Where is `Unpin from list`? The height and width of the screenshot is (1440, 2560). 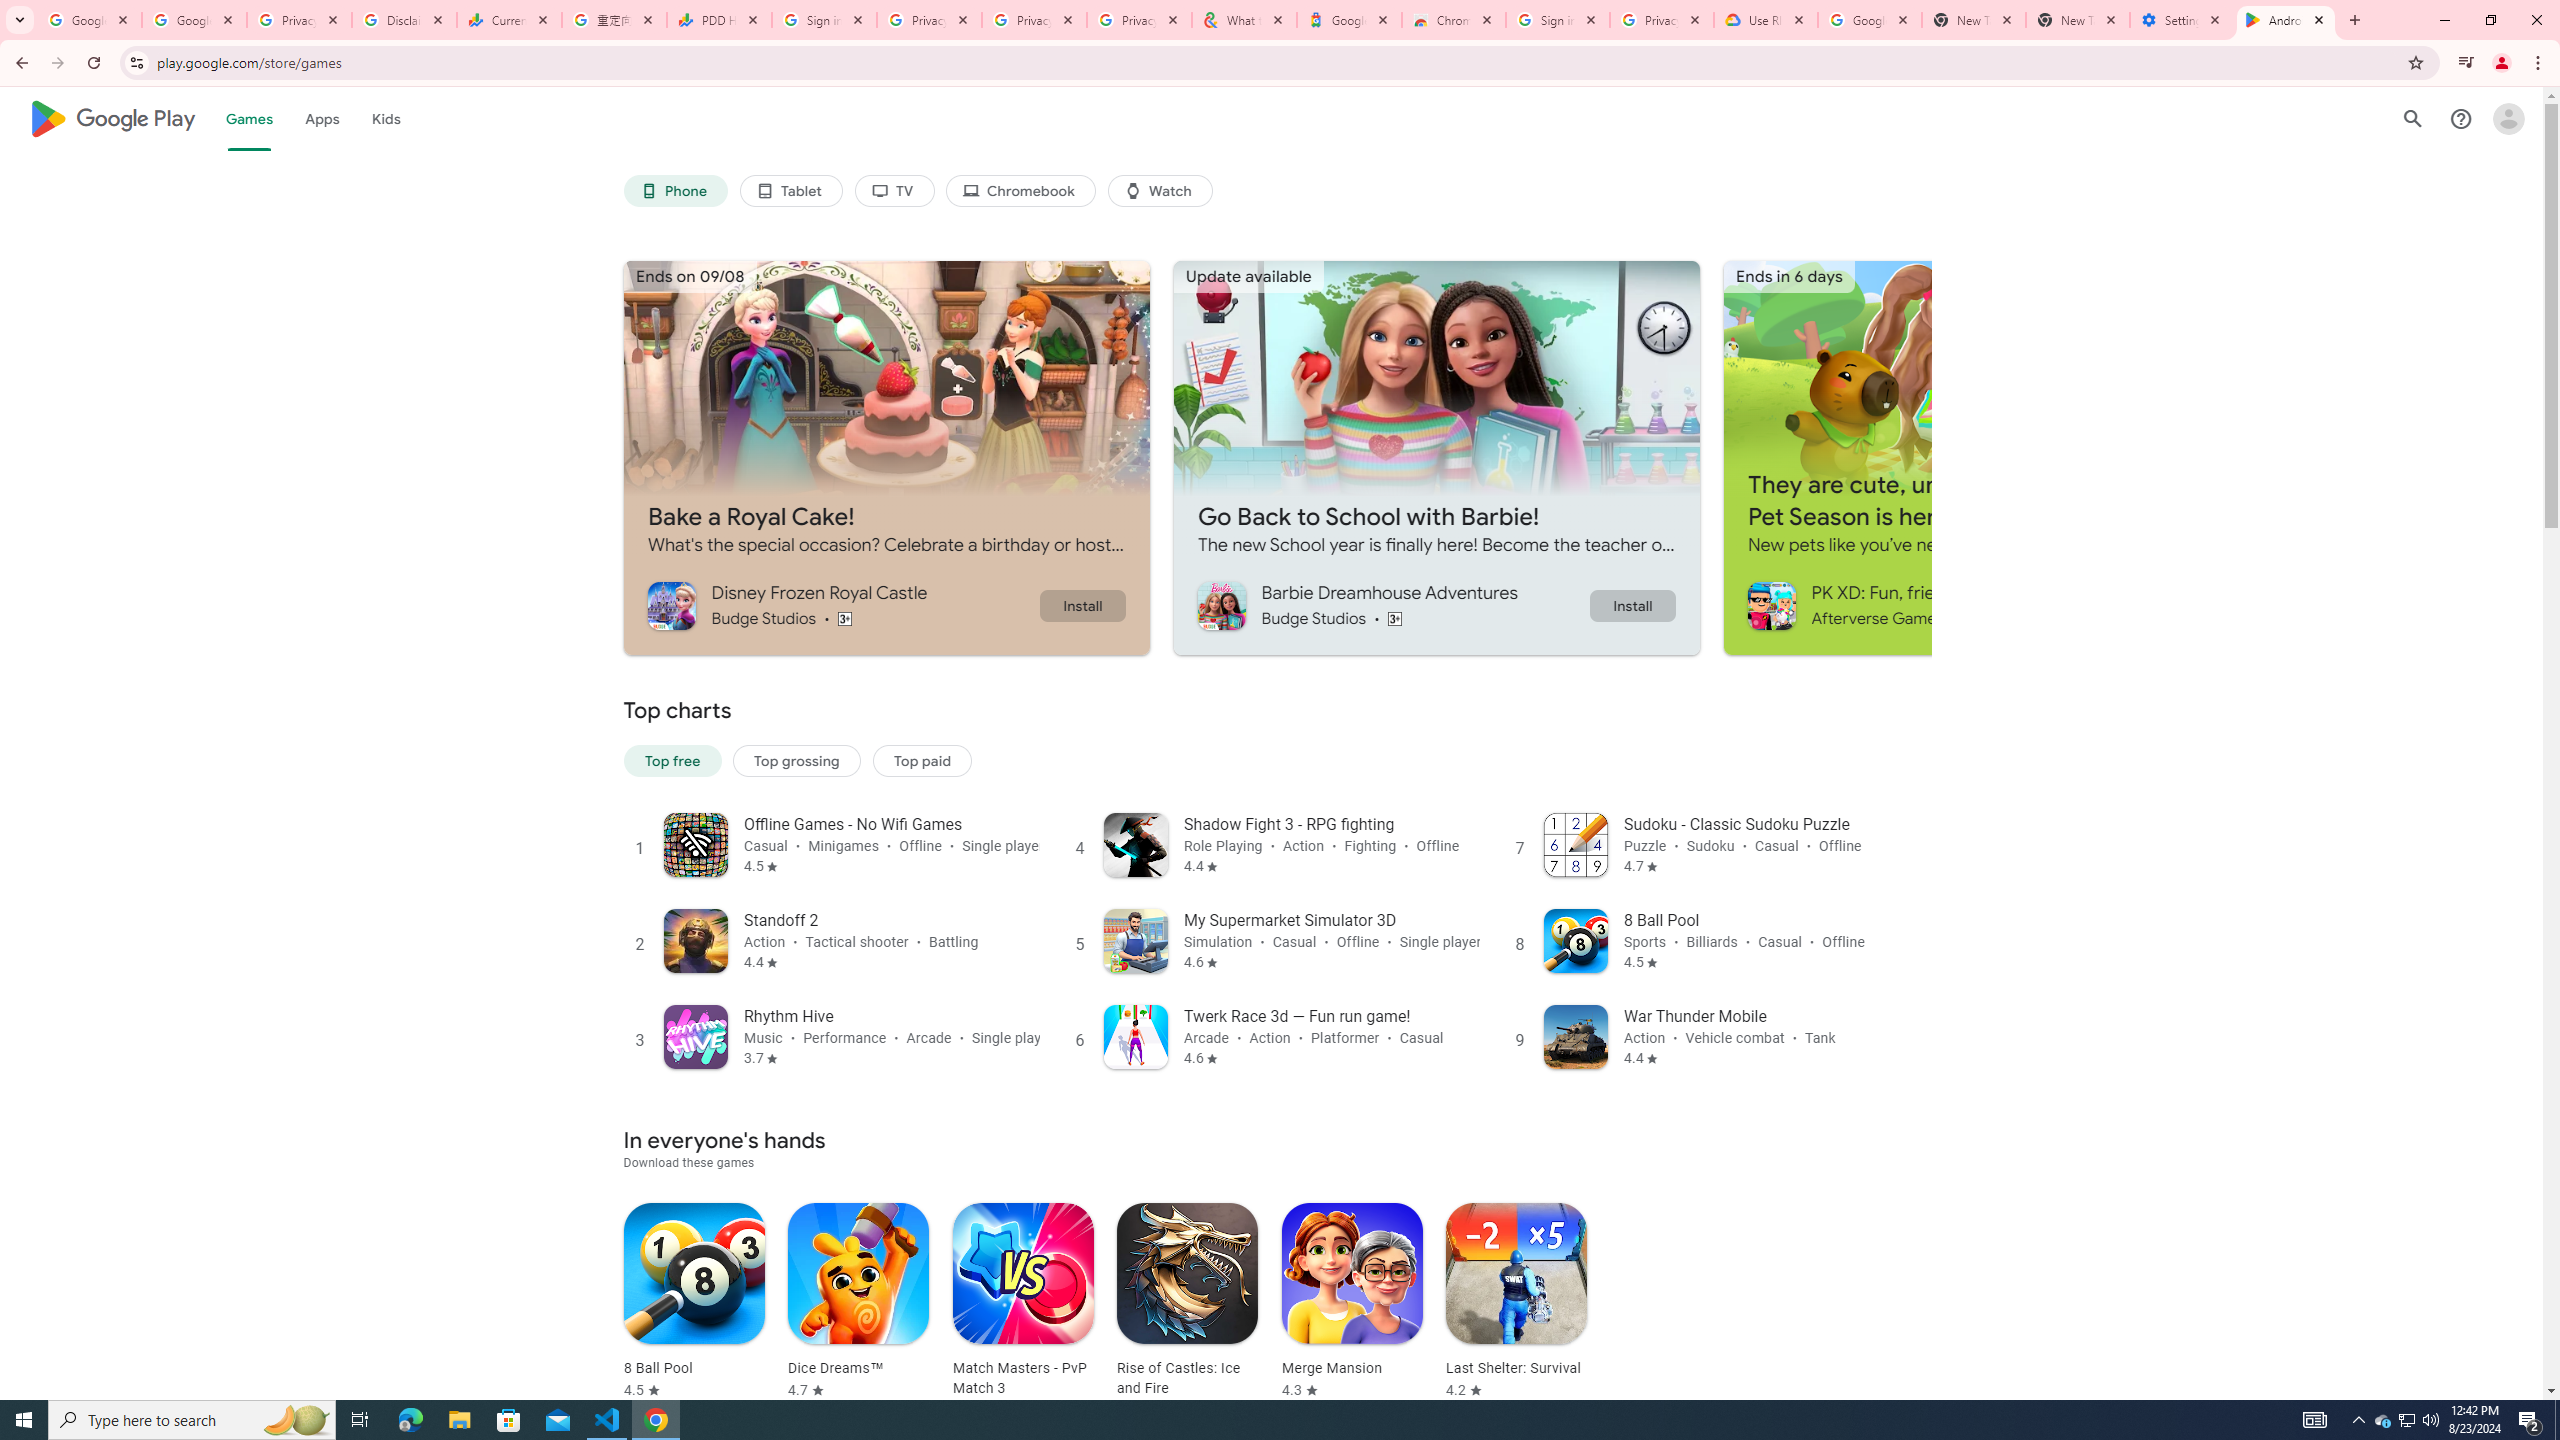
Unpin from list is located at coordinates (1224, 448).